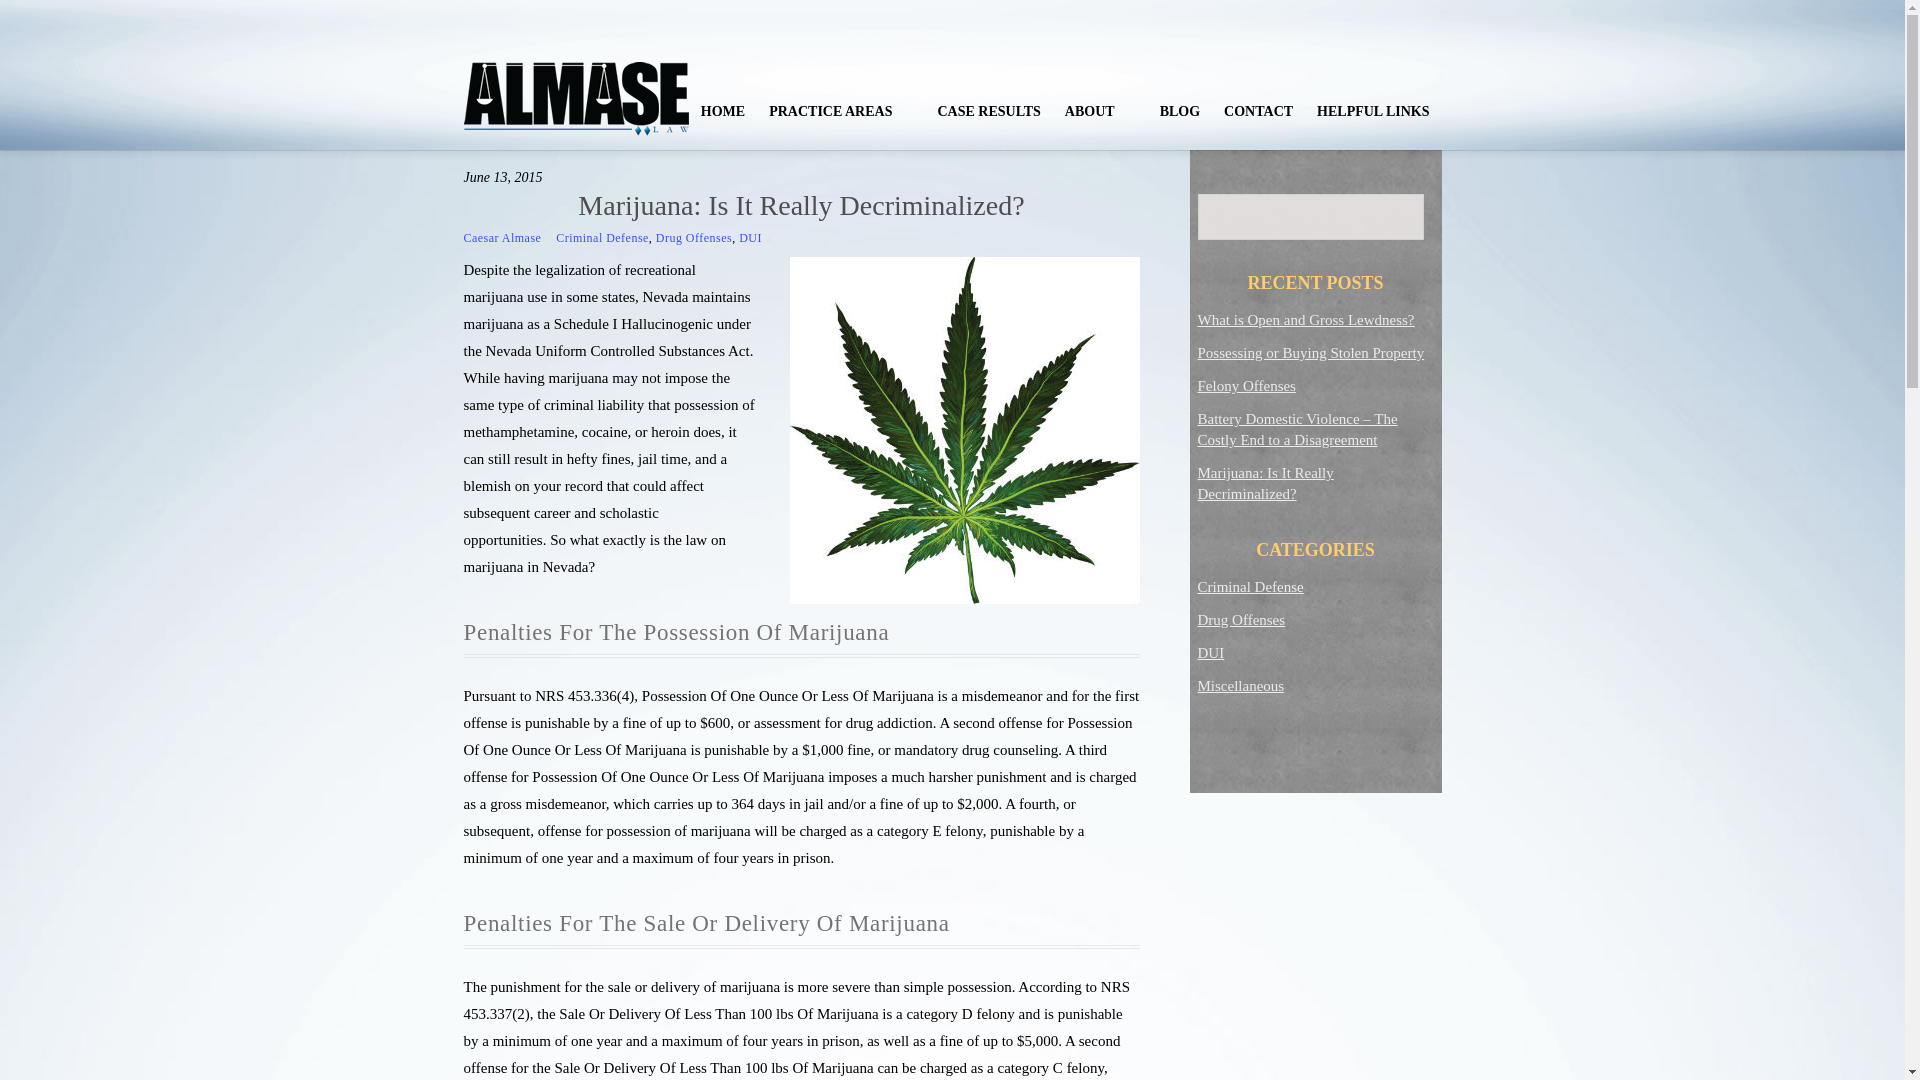  Describe the element at coordinates (722, 112) in the screenshot. I see `HOME` at that location.